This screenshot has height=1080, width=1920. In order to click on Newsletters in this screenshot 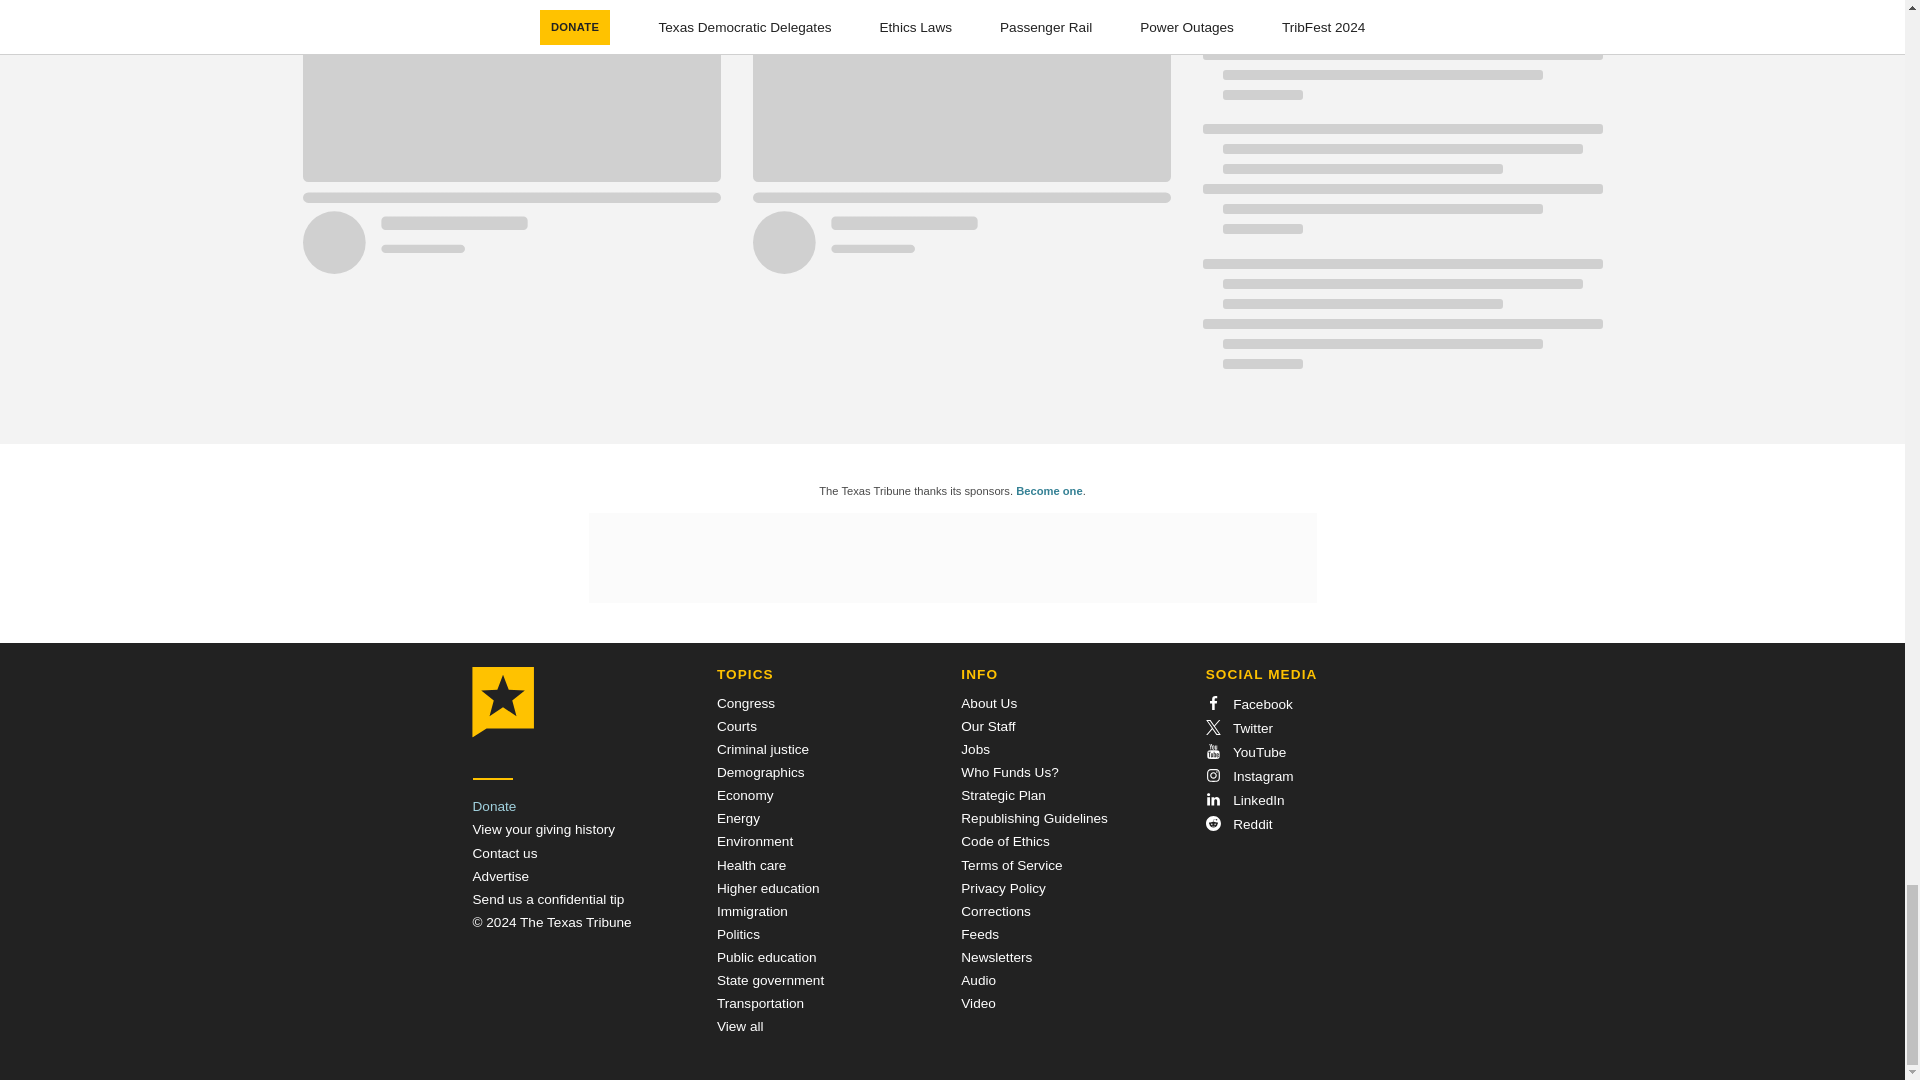, I will do `click(996, 958)`.